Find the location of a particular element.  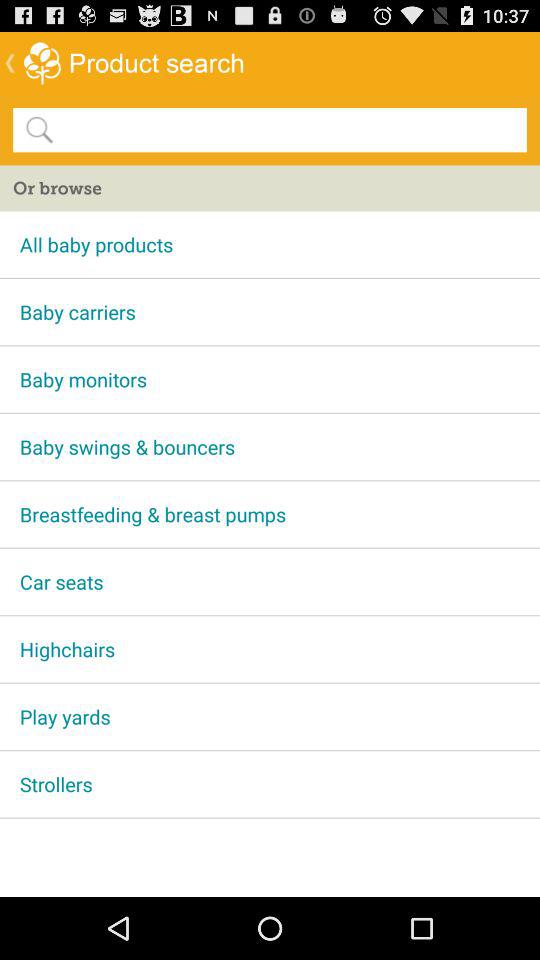

turn on the icon below baby monitors icon is located at coordinates (270, 446).